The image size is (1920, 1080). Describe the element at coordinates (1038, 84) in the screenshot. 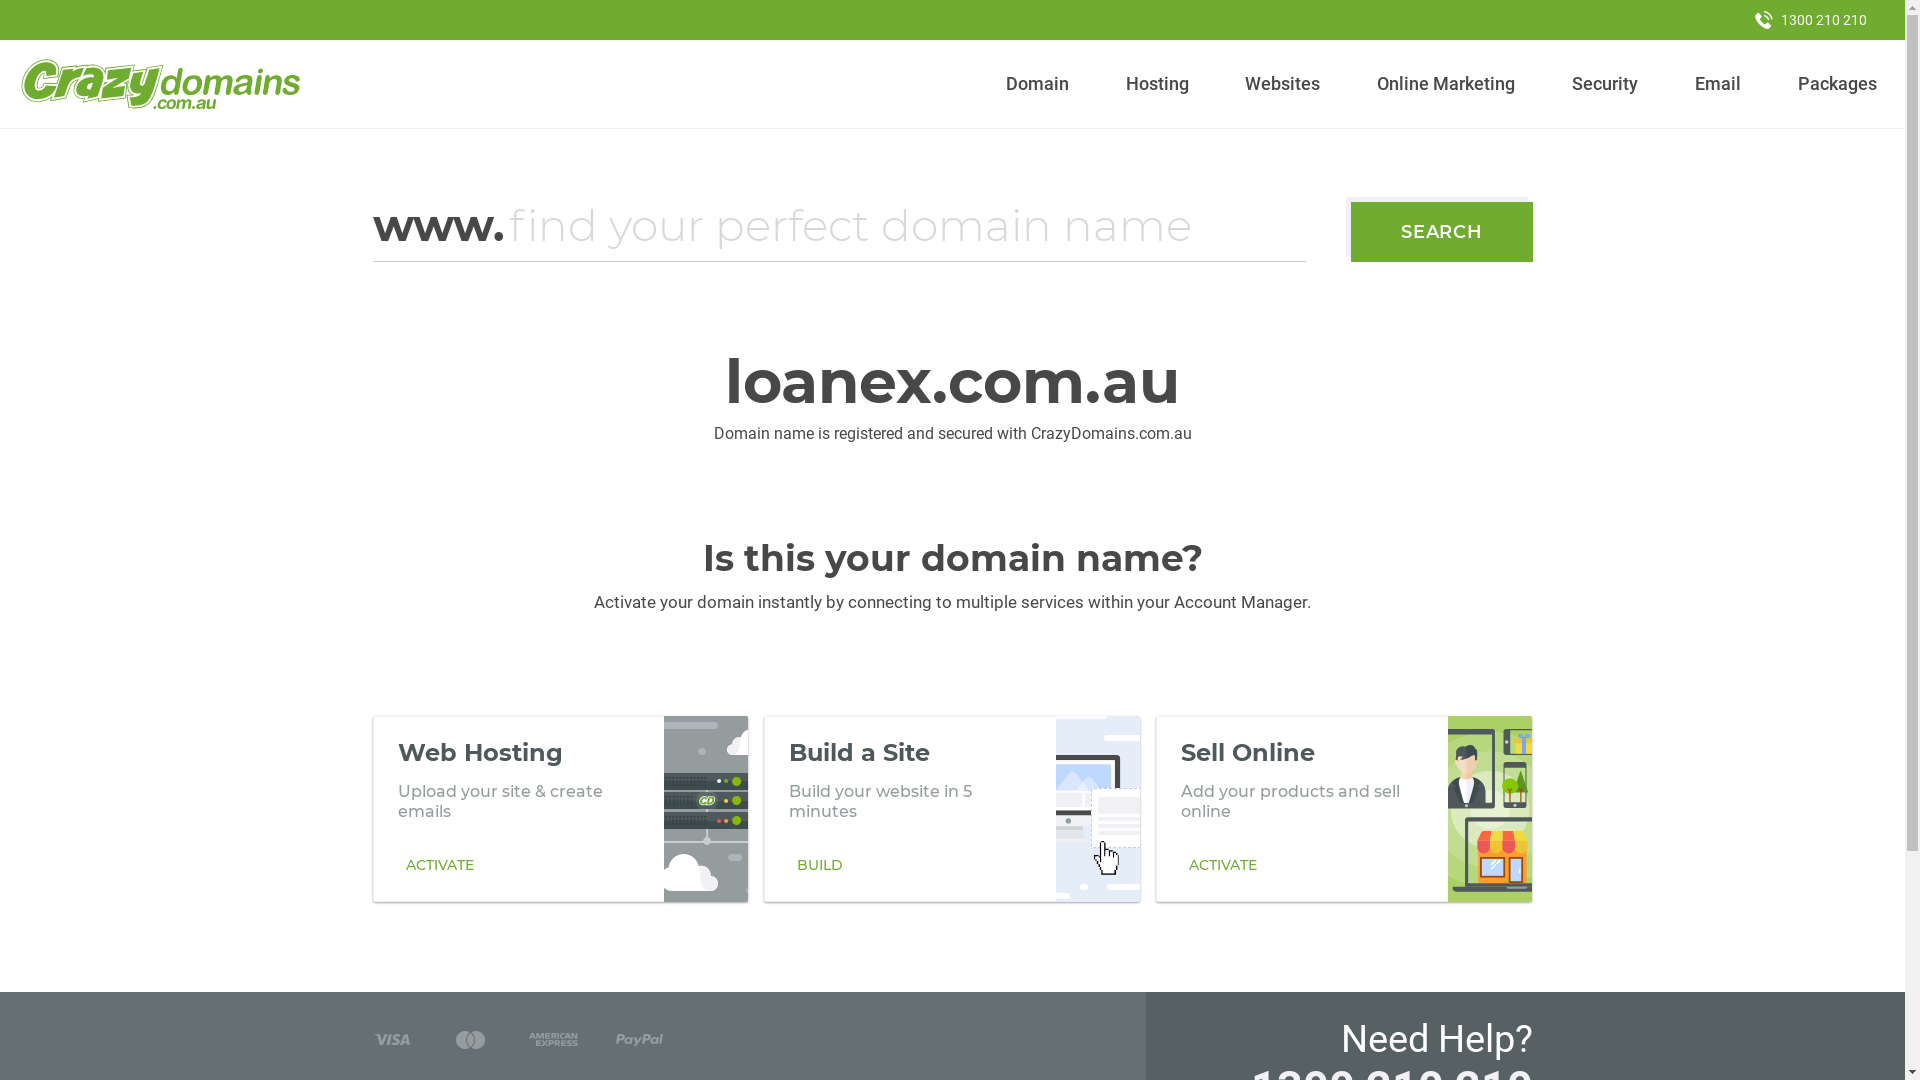

I see `Domain` at that location.